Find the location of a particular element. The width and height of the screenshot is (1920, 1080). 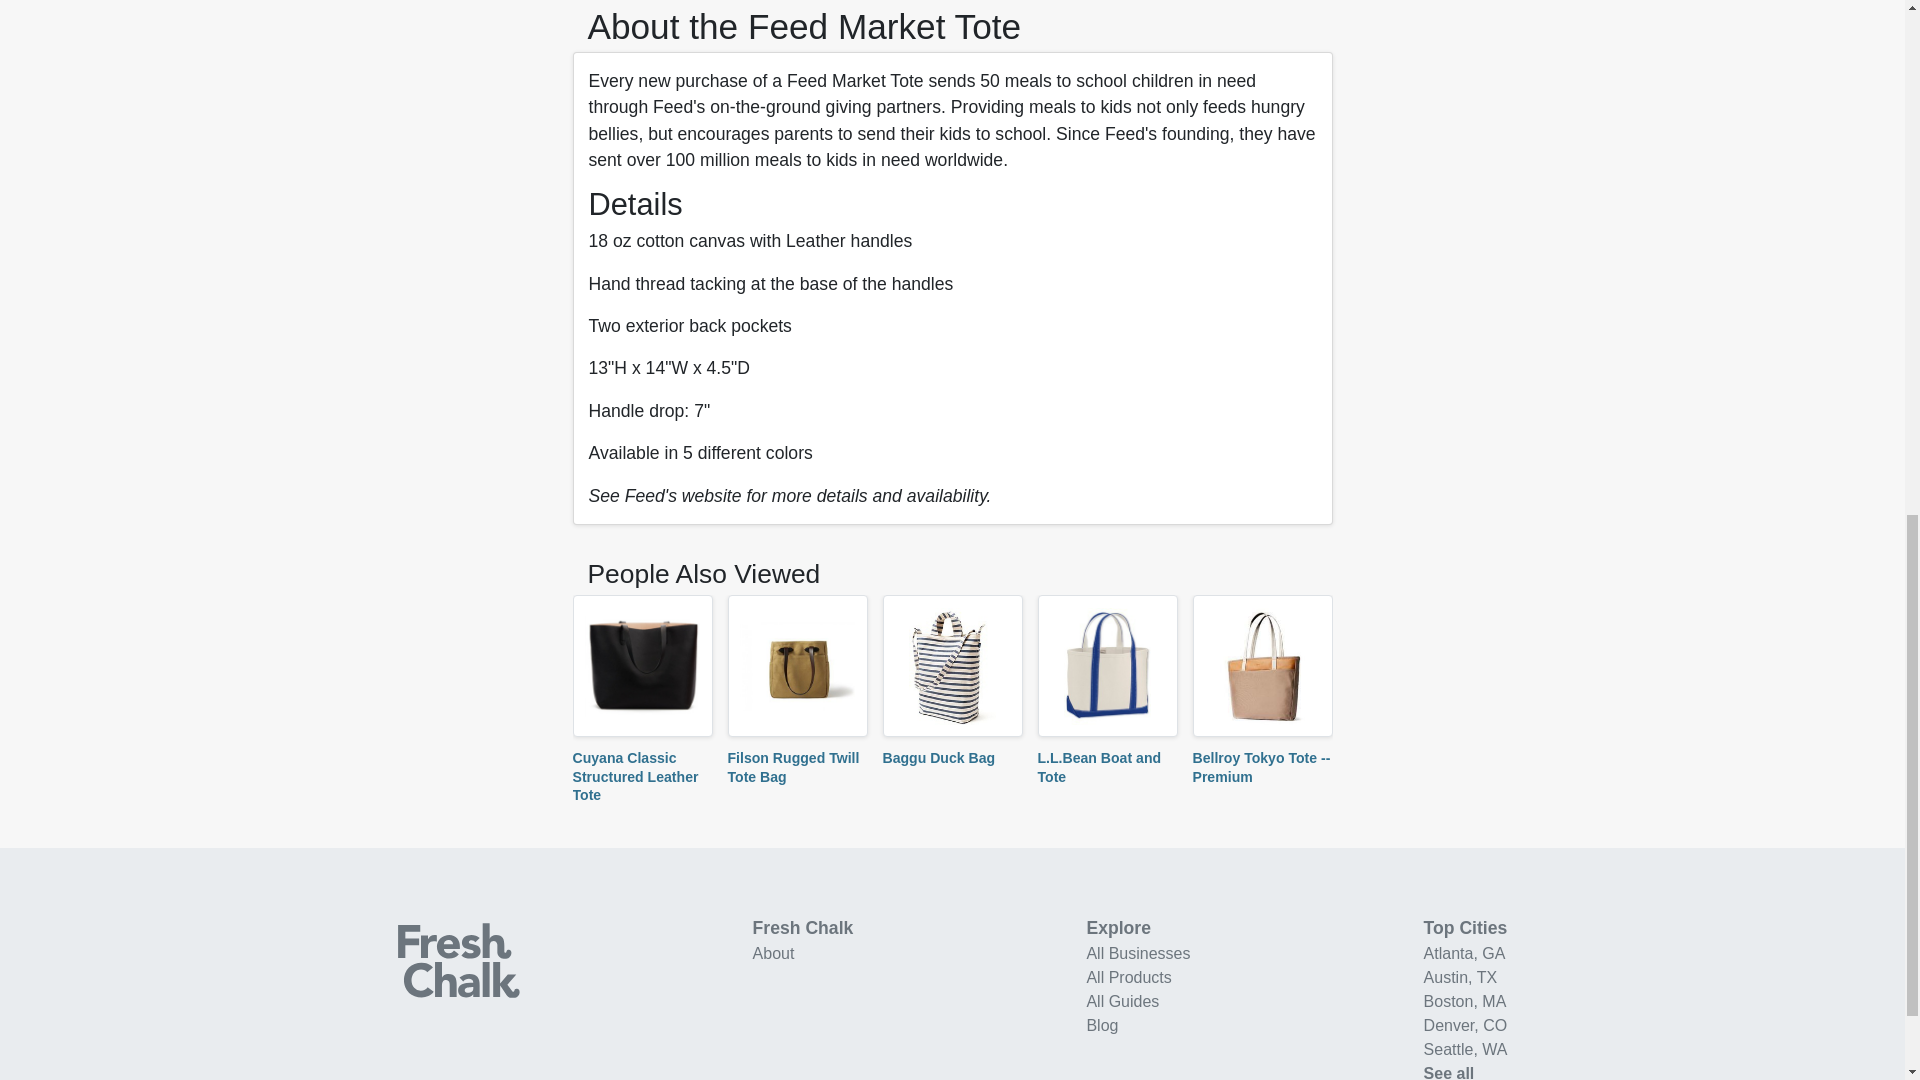

About is located at coordinates (773, 954).